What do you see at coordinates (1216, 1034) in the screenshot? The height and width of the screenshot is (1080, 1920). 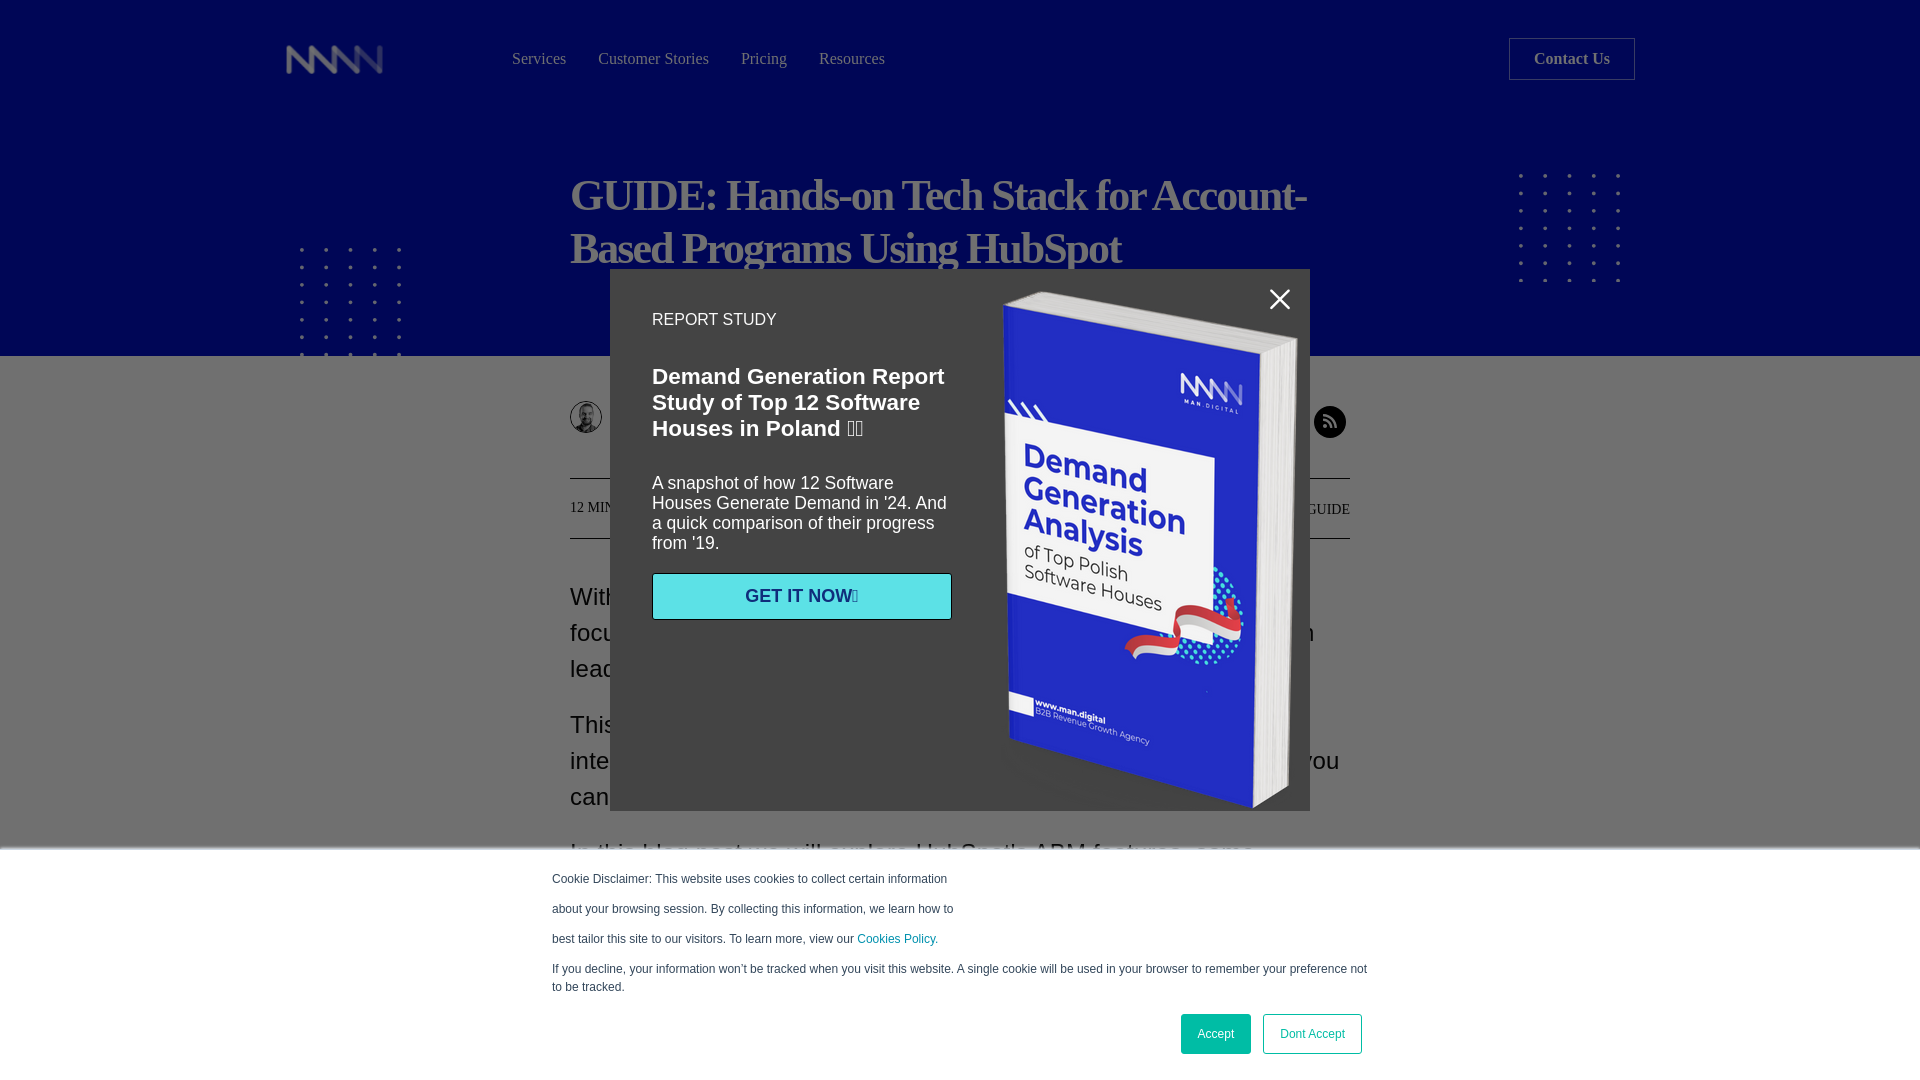 I see `Accept` at bounding box center [1216, 1034].